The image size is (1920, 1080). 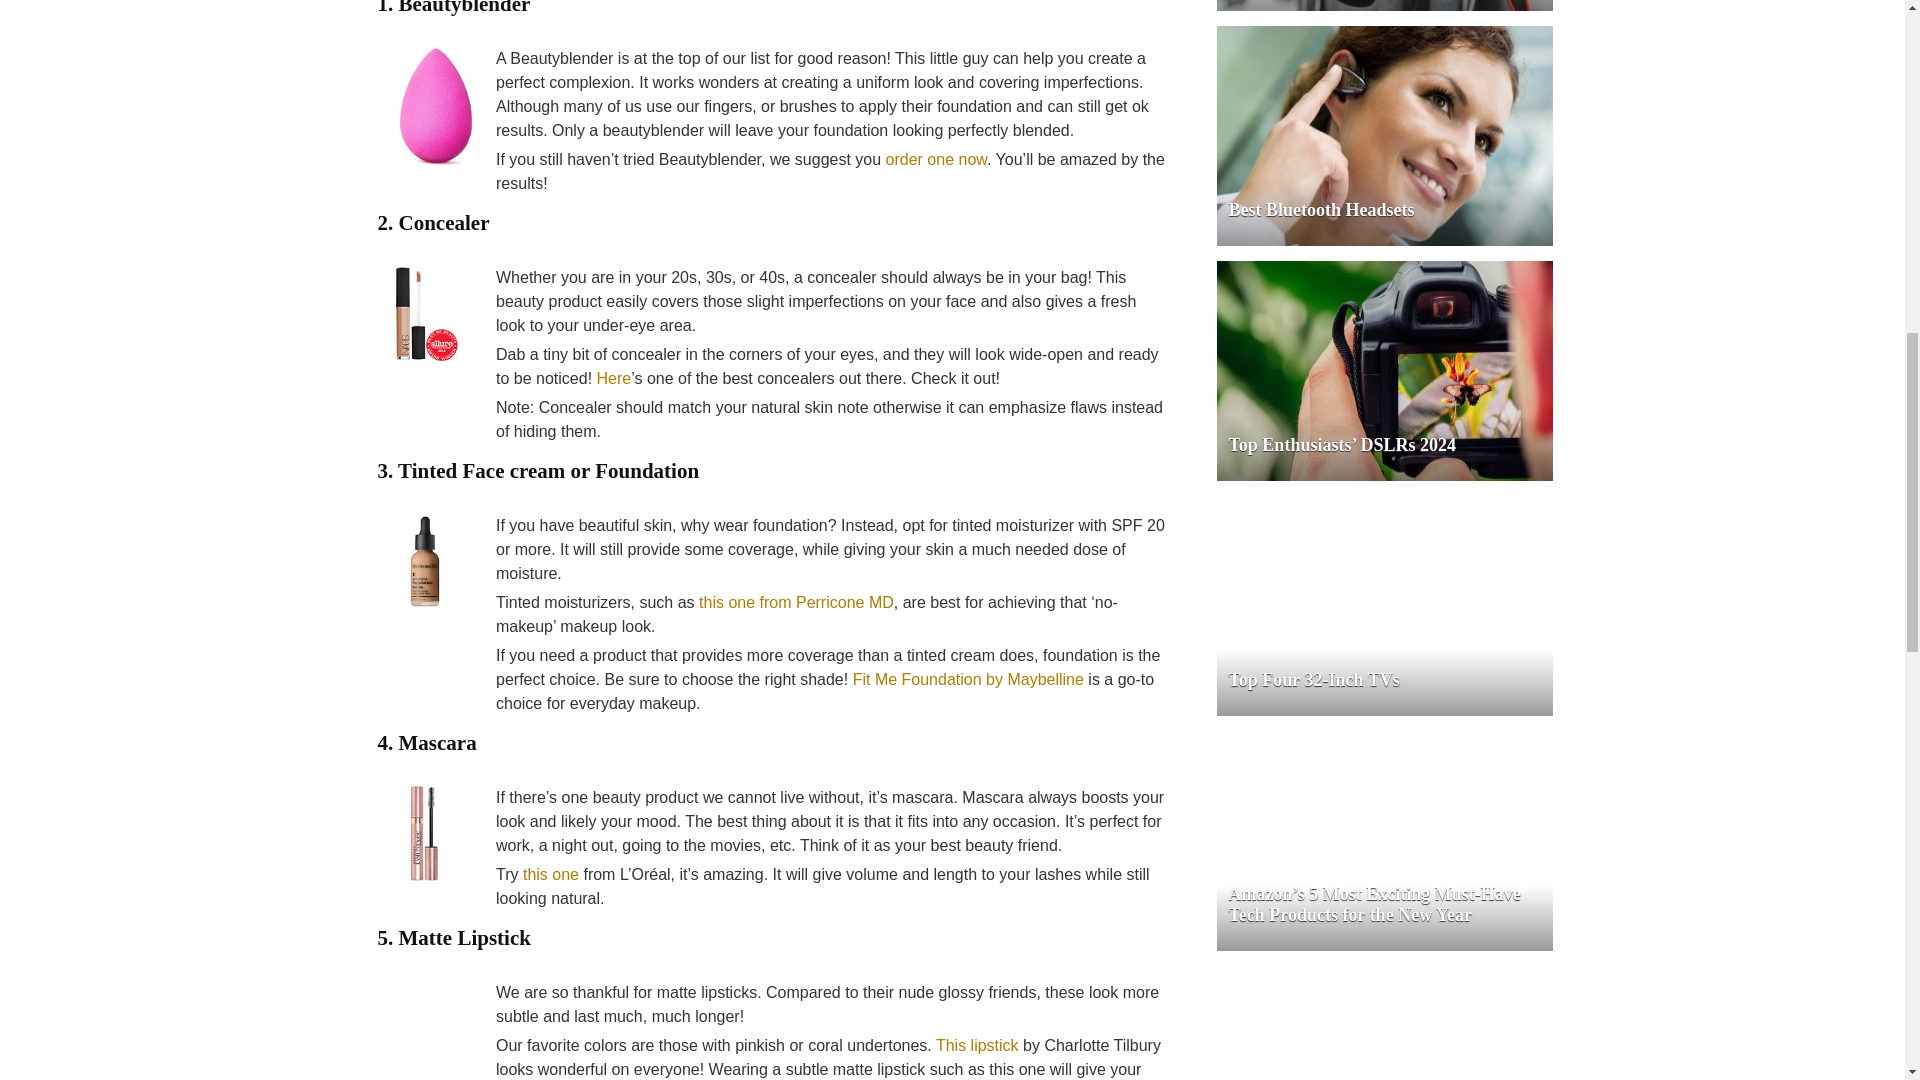 What do you see at coordinates (796, 602) in the screenshot?
I see `this one from Perricone MD` at bounding box center [796, 602].